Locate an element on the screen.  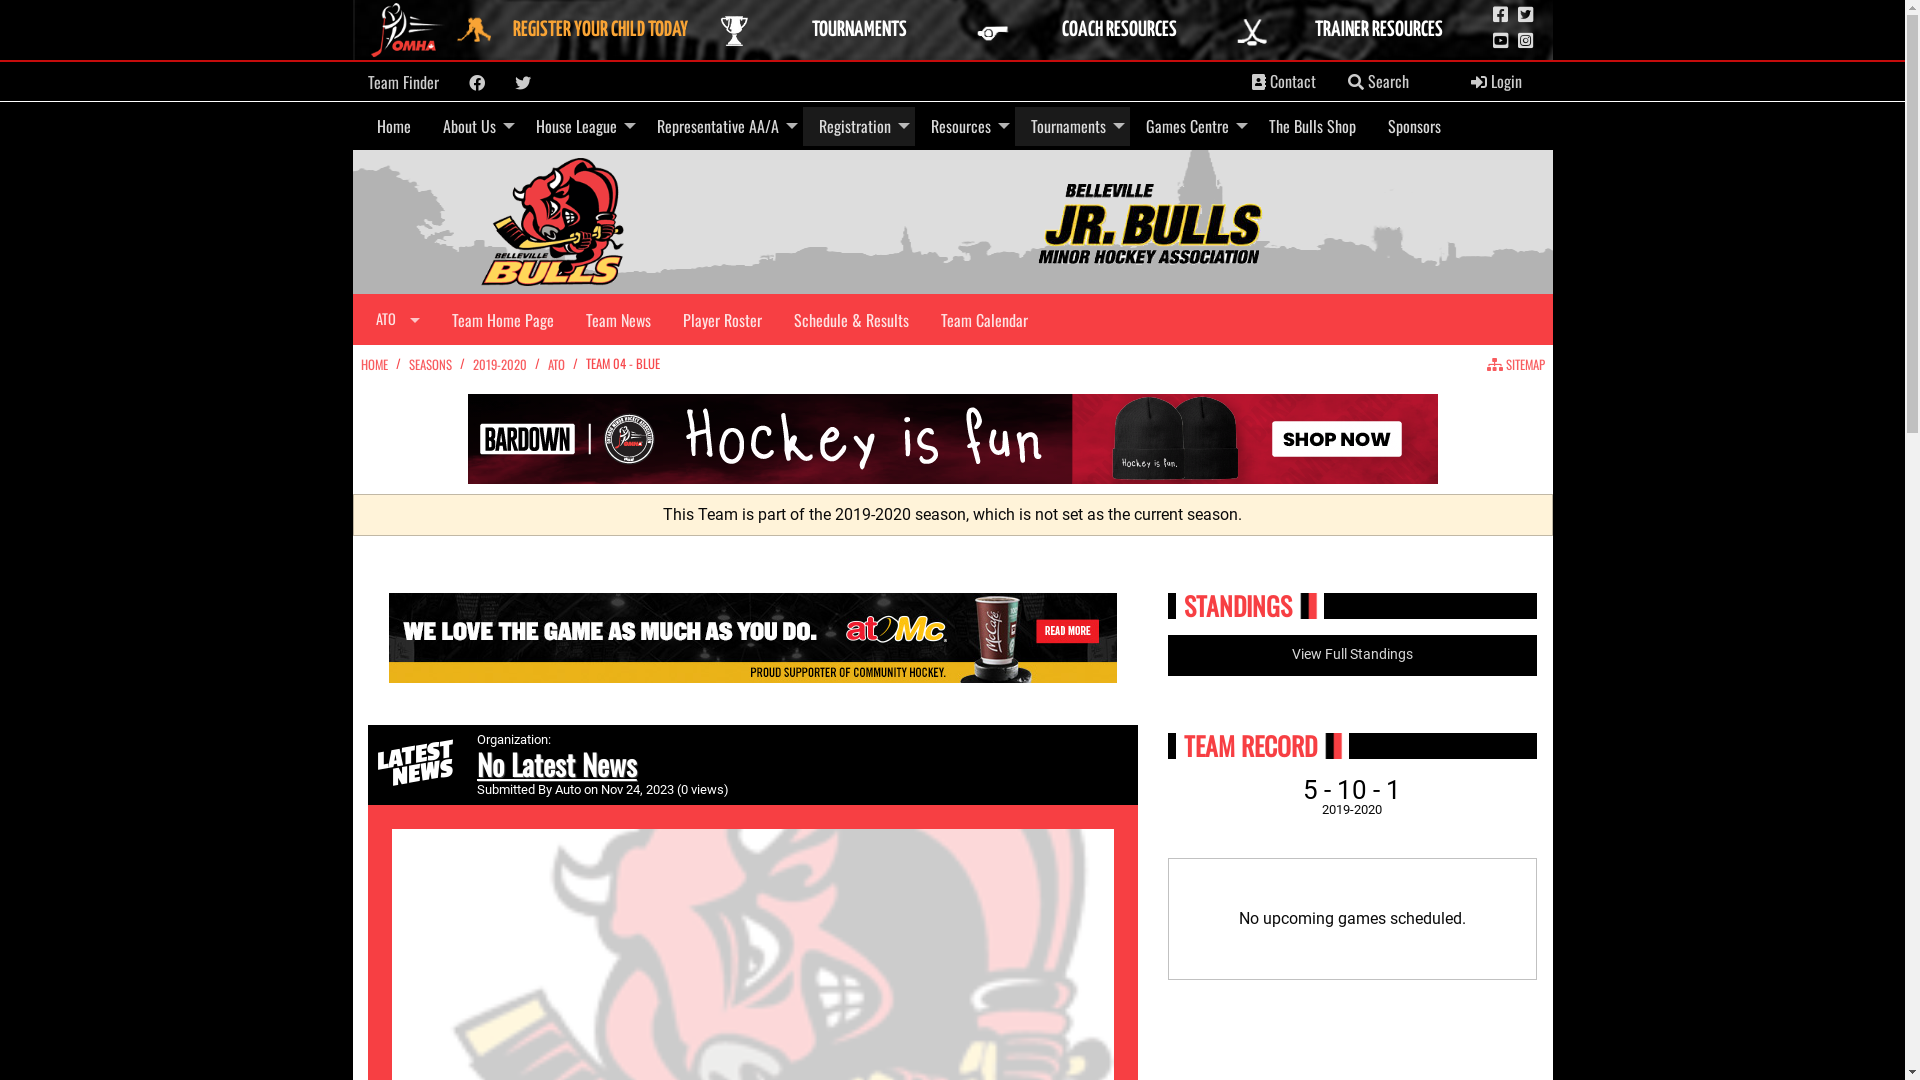
 Login is located at coordinates (1496, 82).